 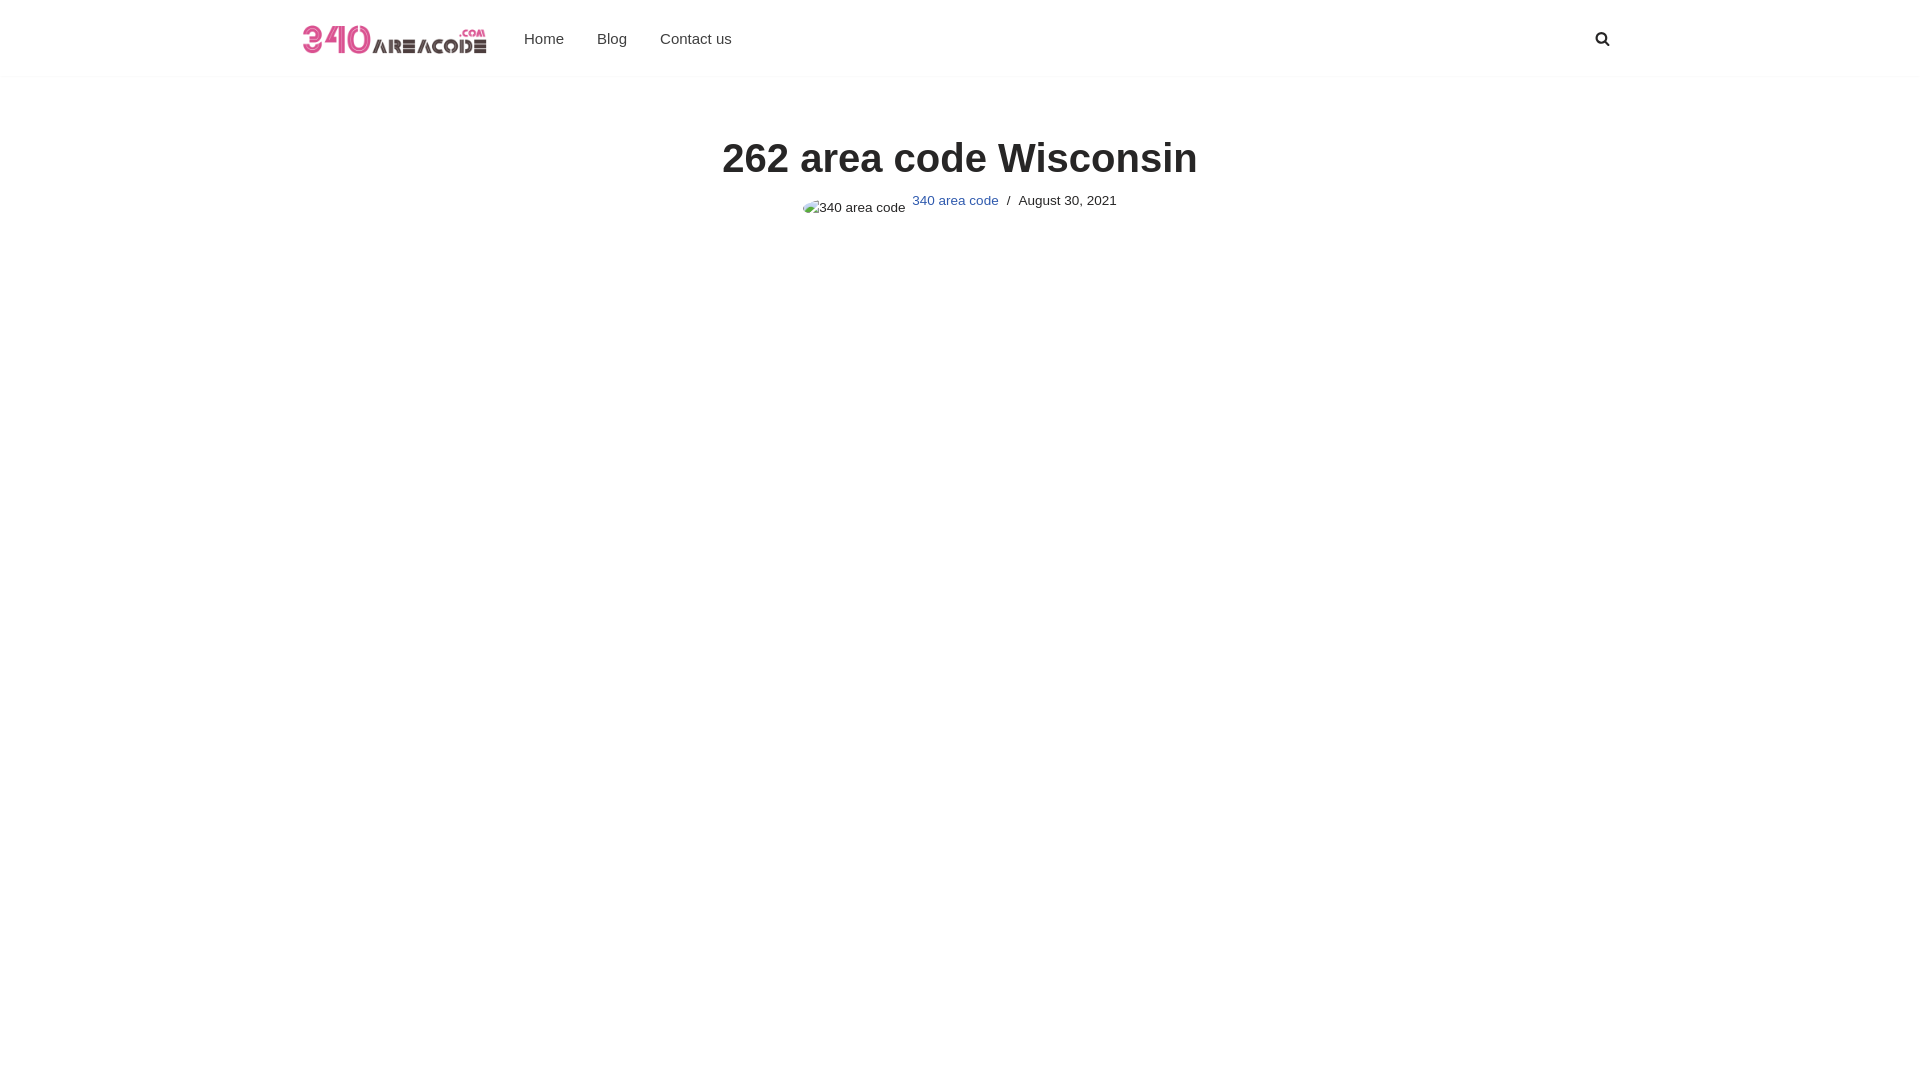 What do you see at coordinates (544, 38) in the screenshot?
I see `Home` at bounding box center [544, 38].